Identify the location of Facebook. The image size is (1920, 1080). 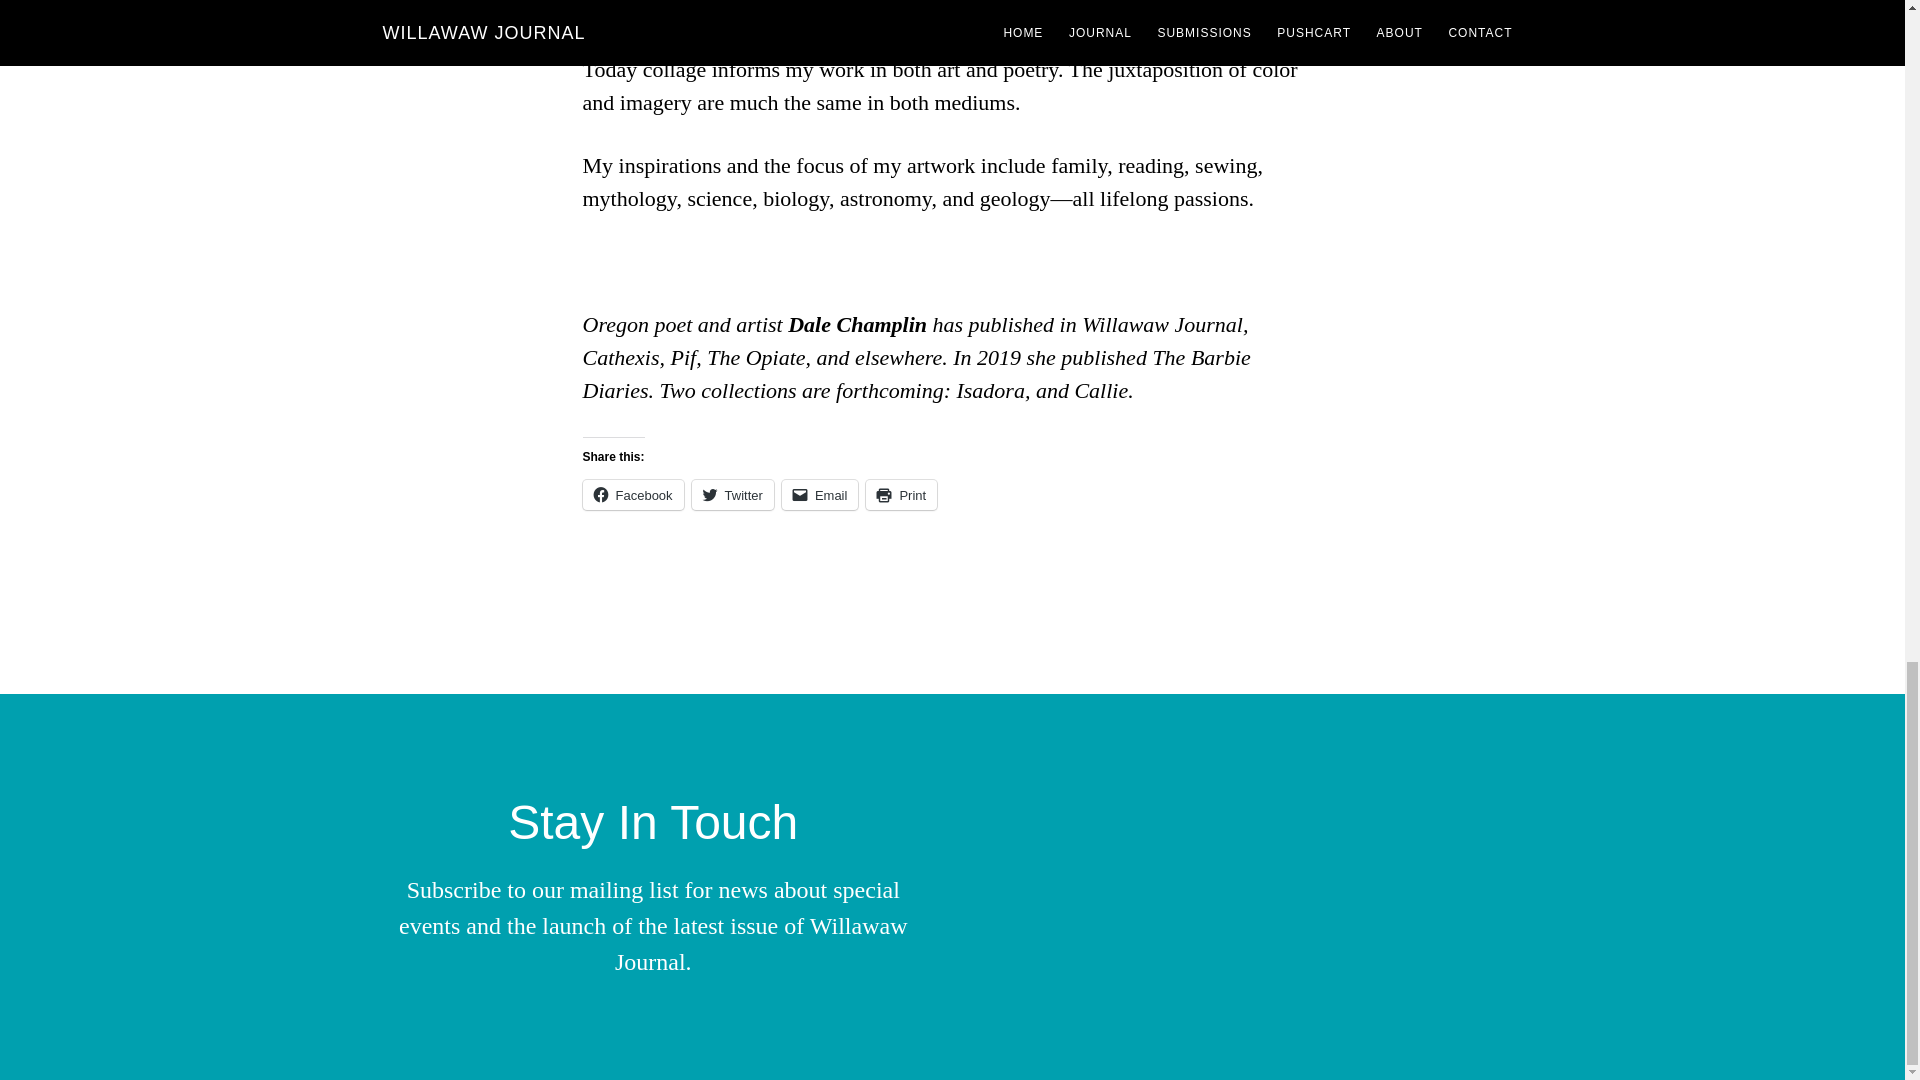
(632, 494).